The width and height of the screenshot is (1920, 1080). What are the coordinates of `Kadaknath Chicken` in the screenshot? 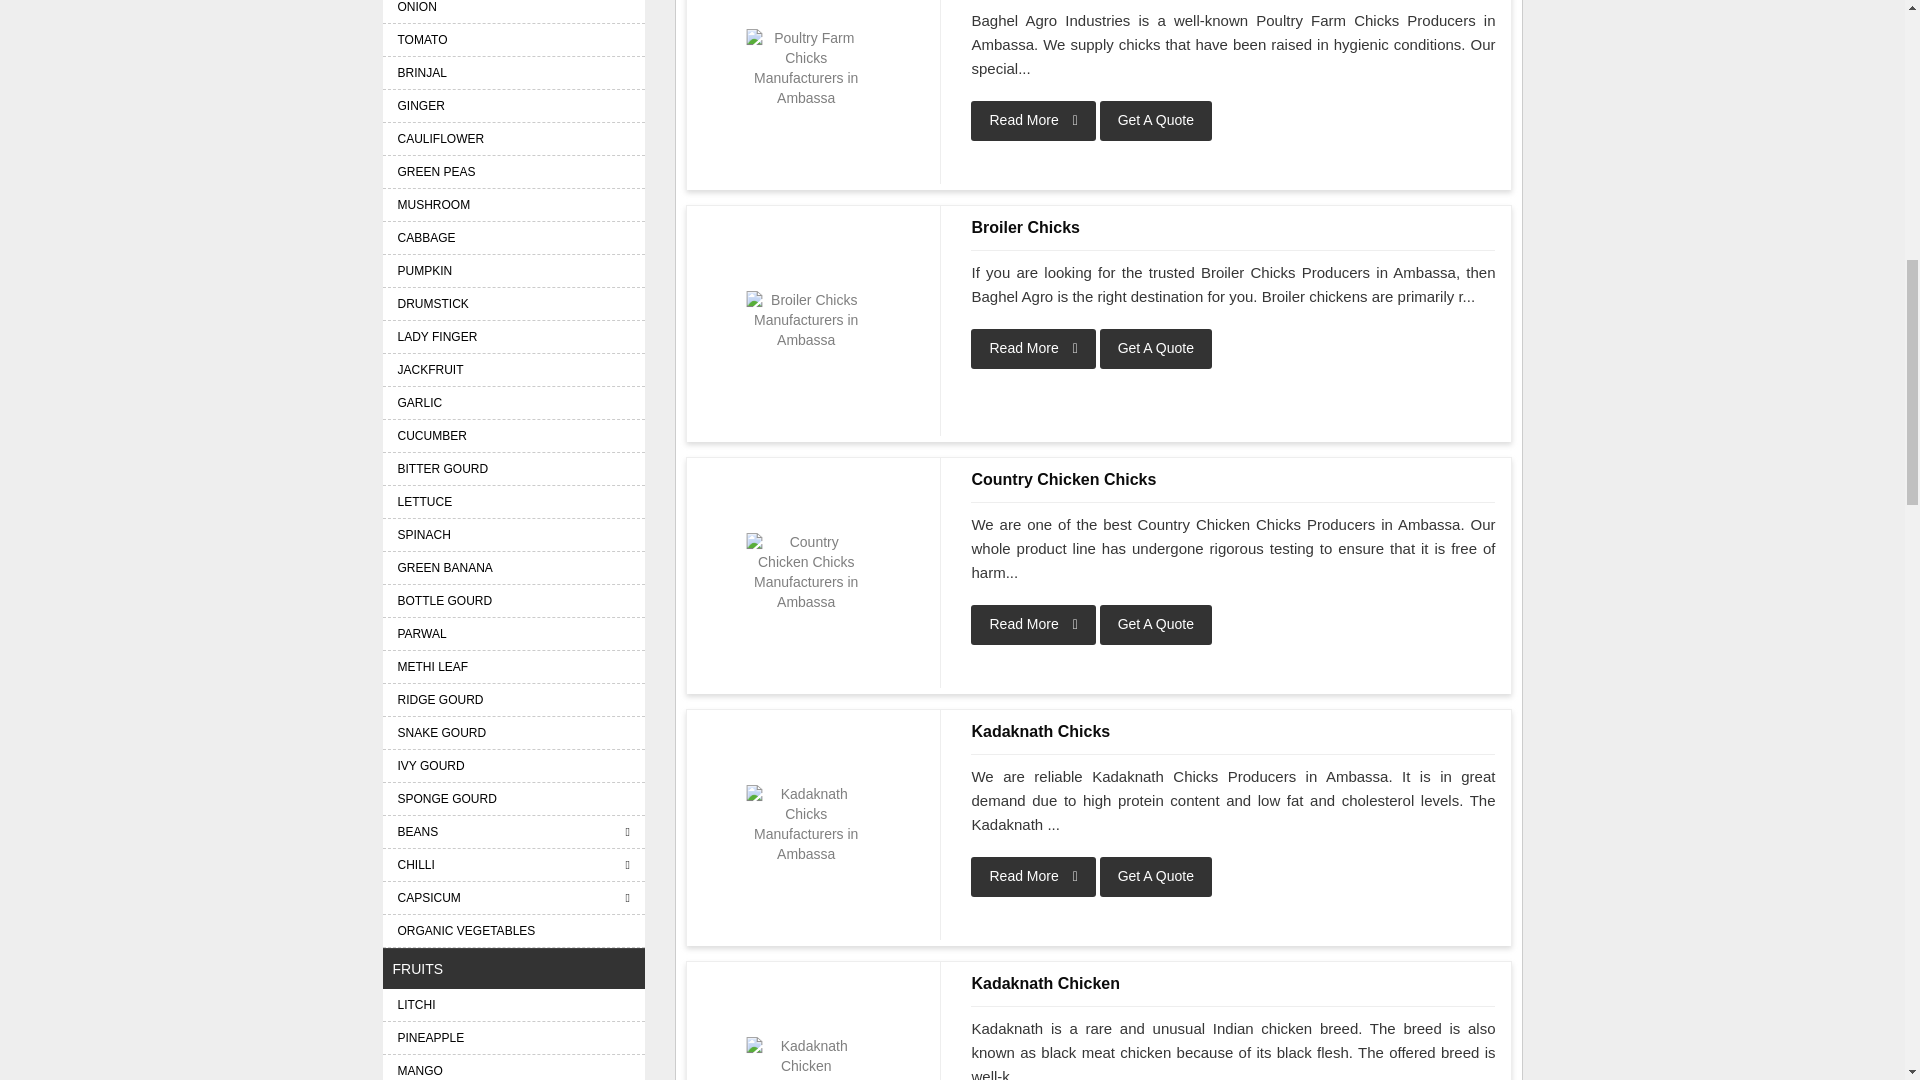 It's located at (1233, 984).